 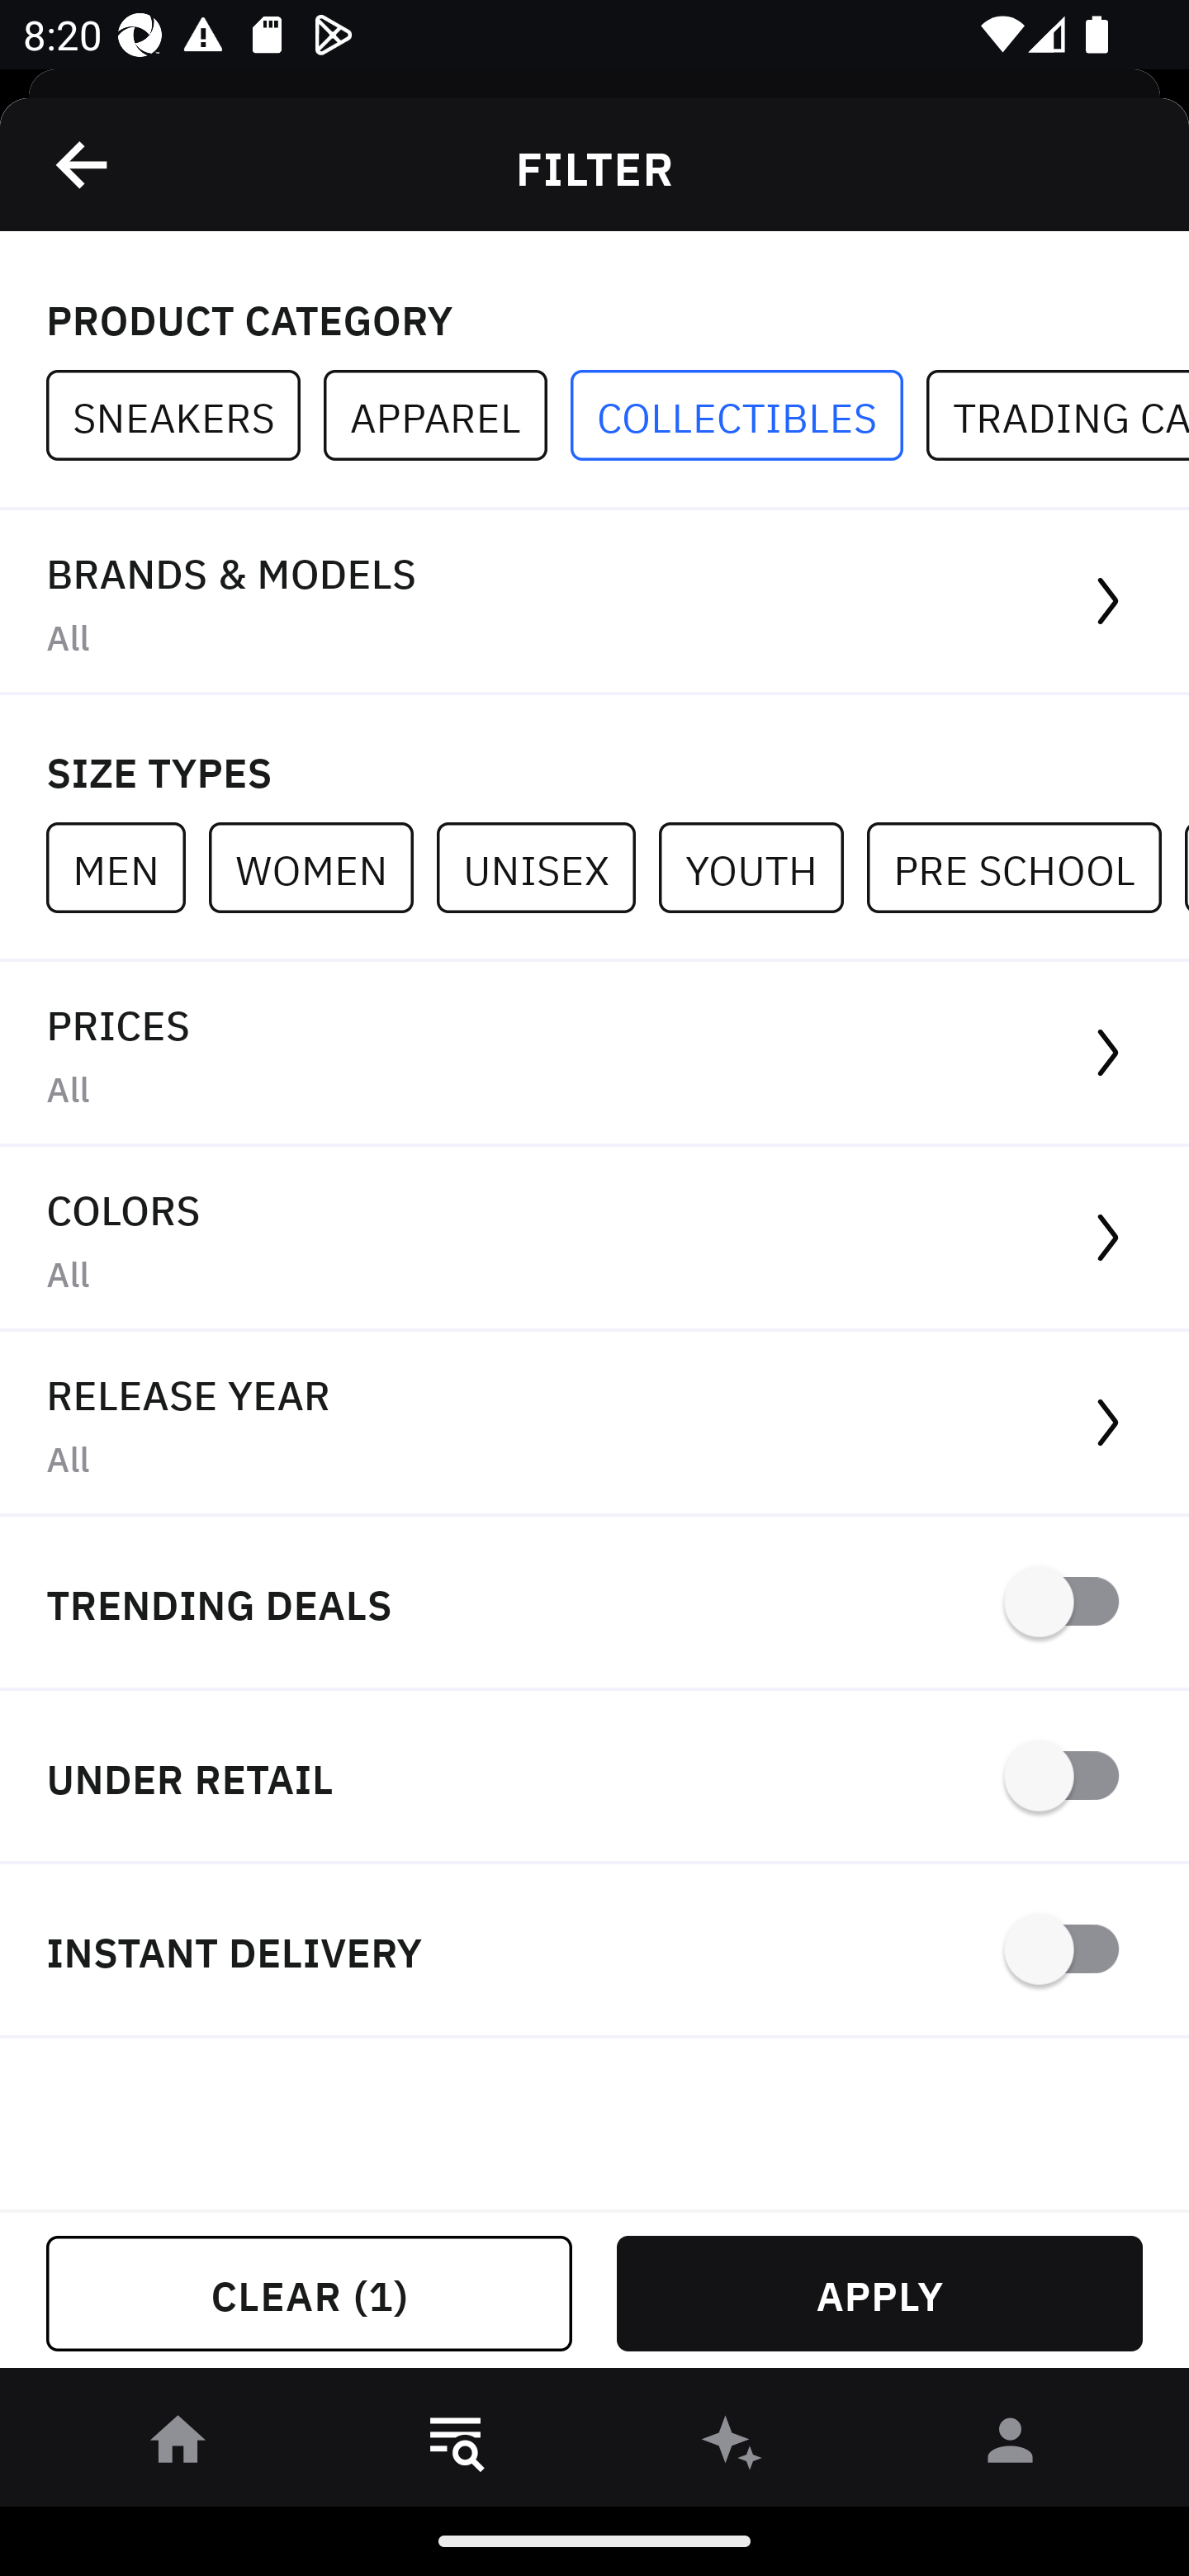 What do you see at coordinates (594, 1238) in the screenshot?
I see `COLORS All` at bounding box center [594, 1238].